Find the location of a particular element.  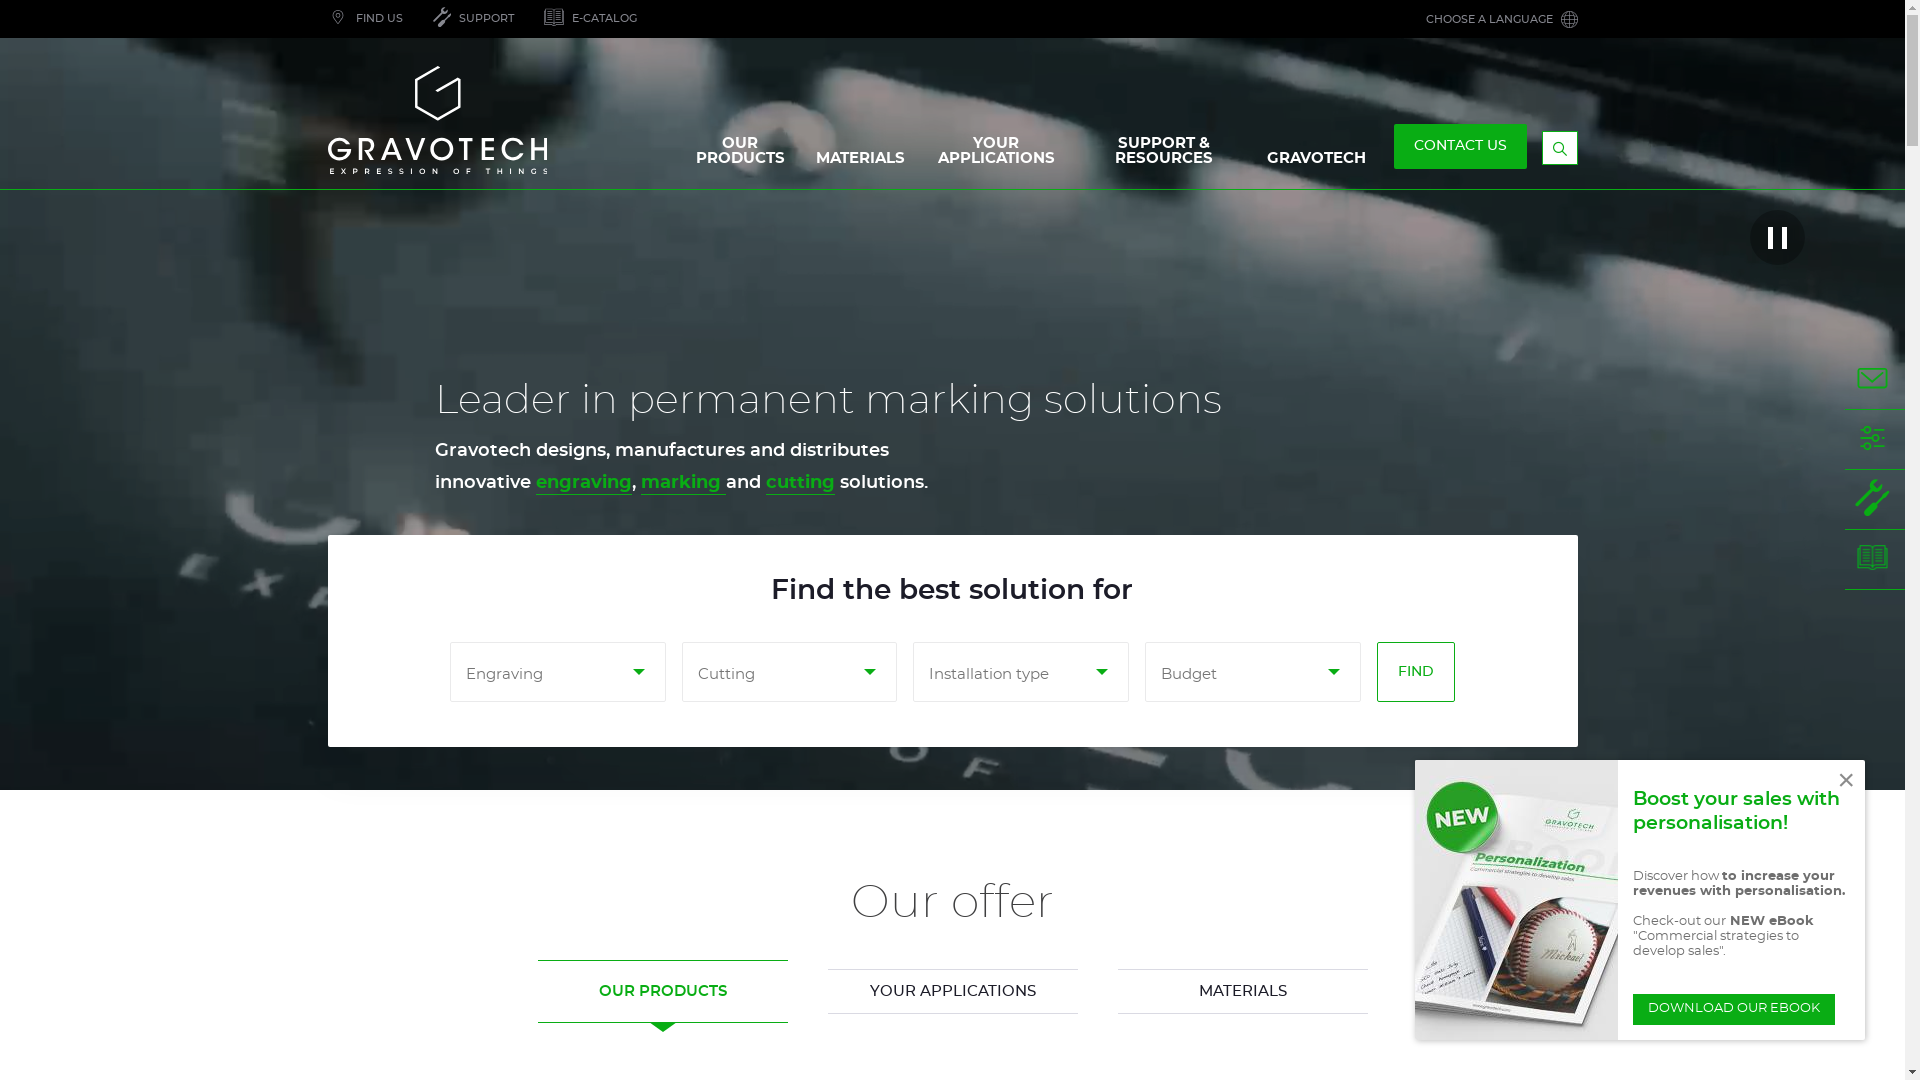

Find is located at coordinates (1416, 672).